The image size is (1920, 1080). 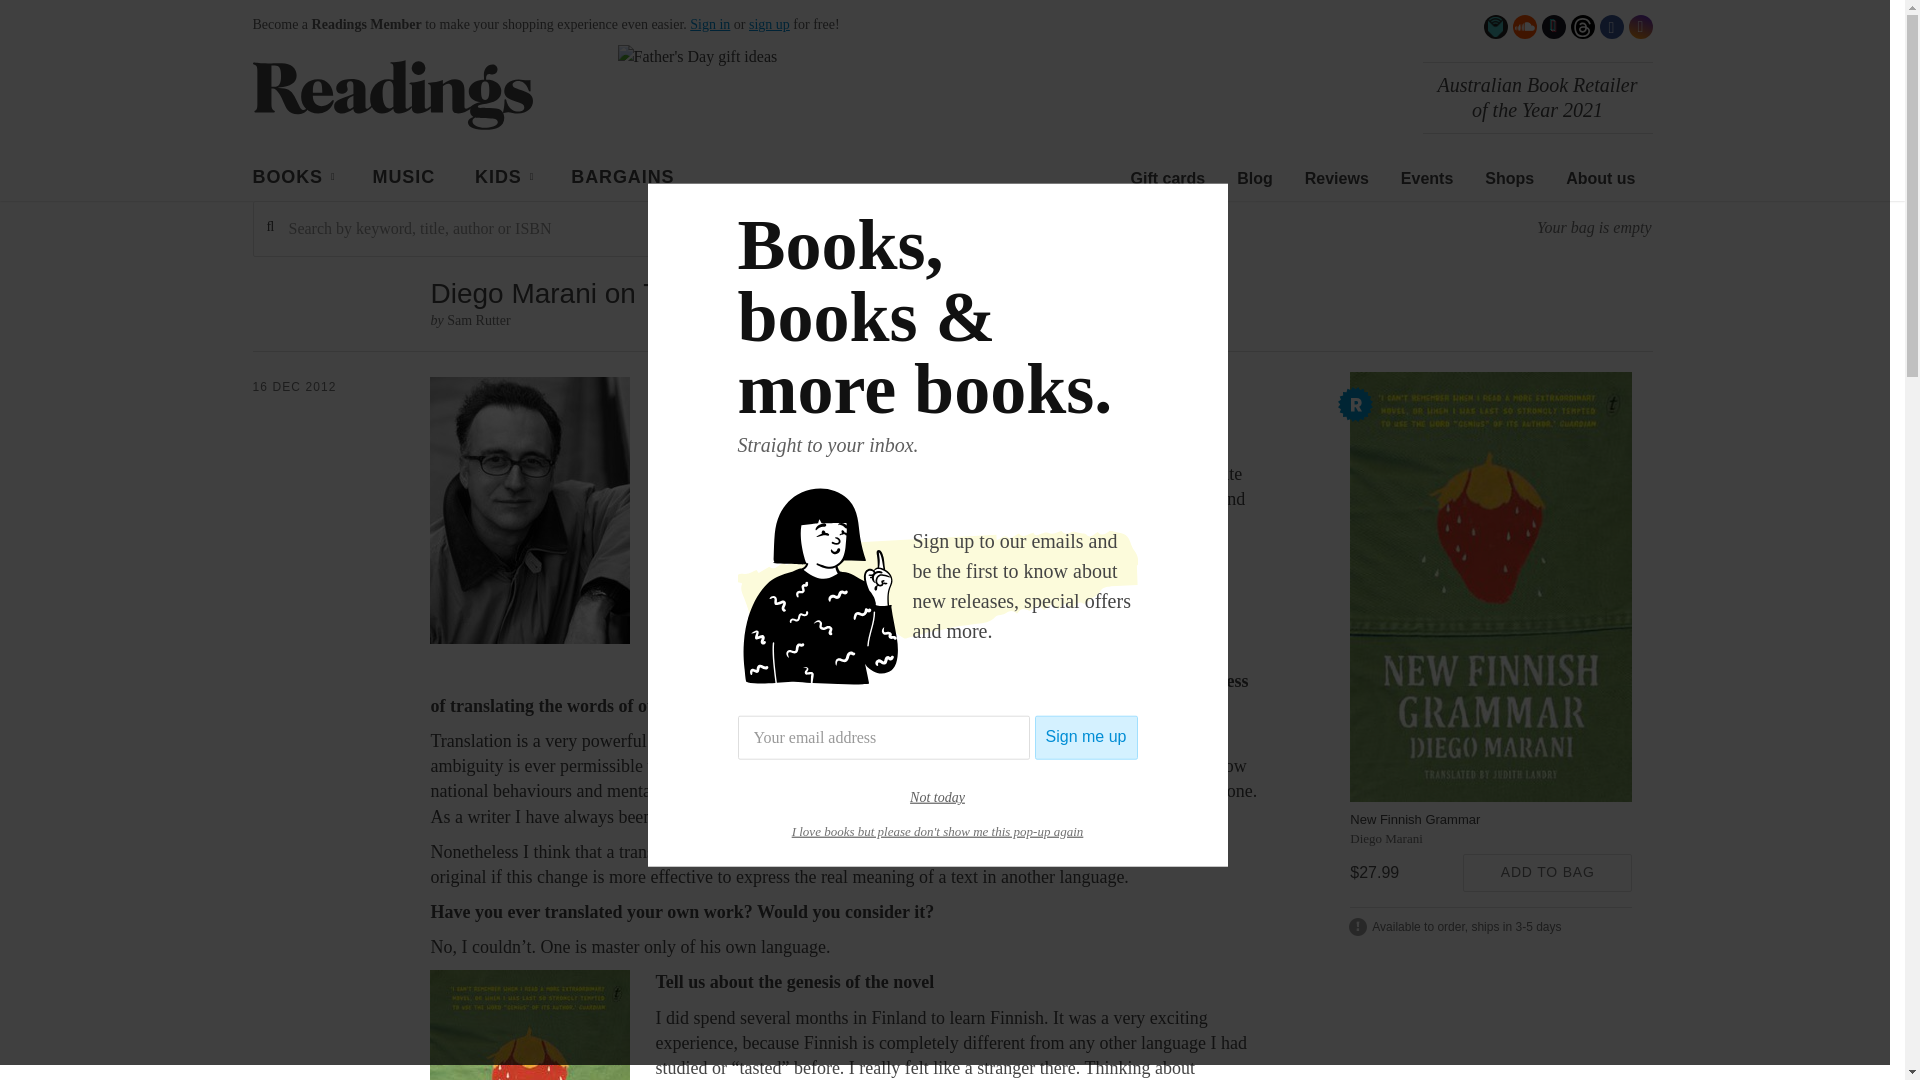 I want to click on Readings, so click(x=392, y=94).